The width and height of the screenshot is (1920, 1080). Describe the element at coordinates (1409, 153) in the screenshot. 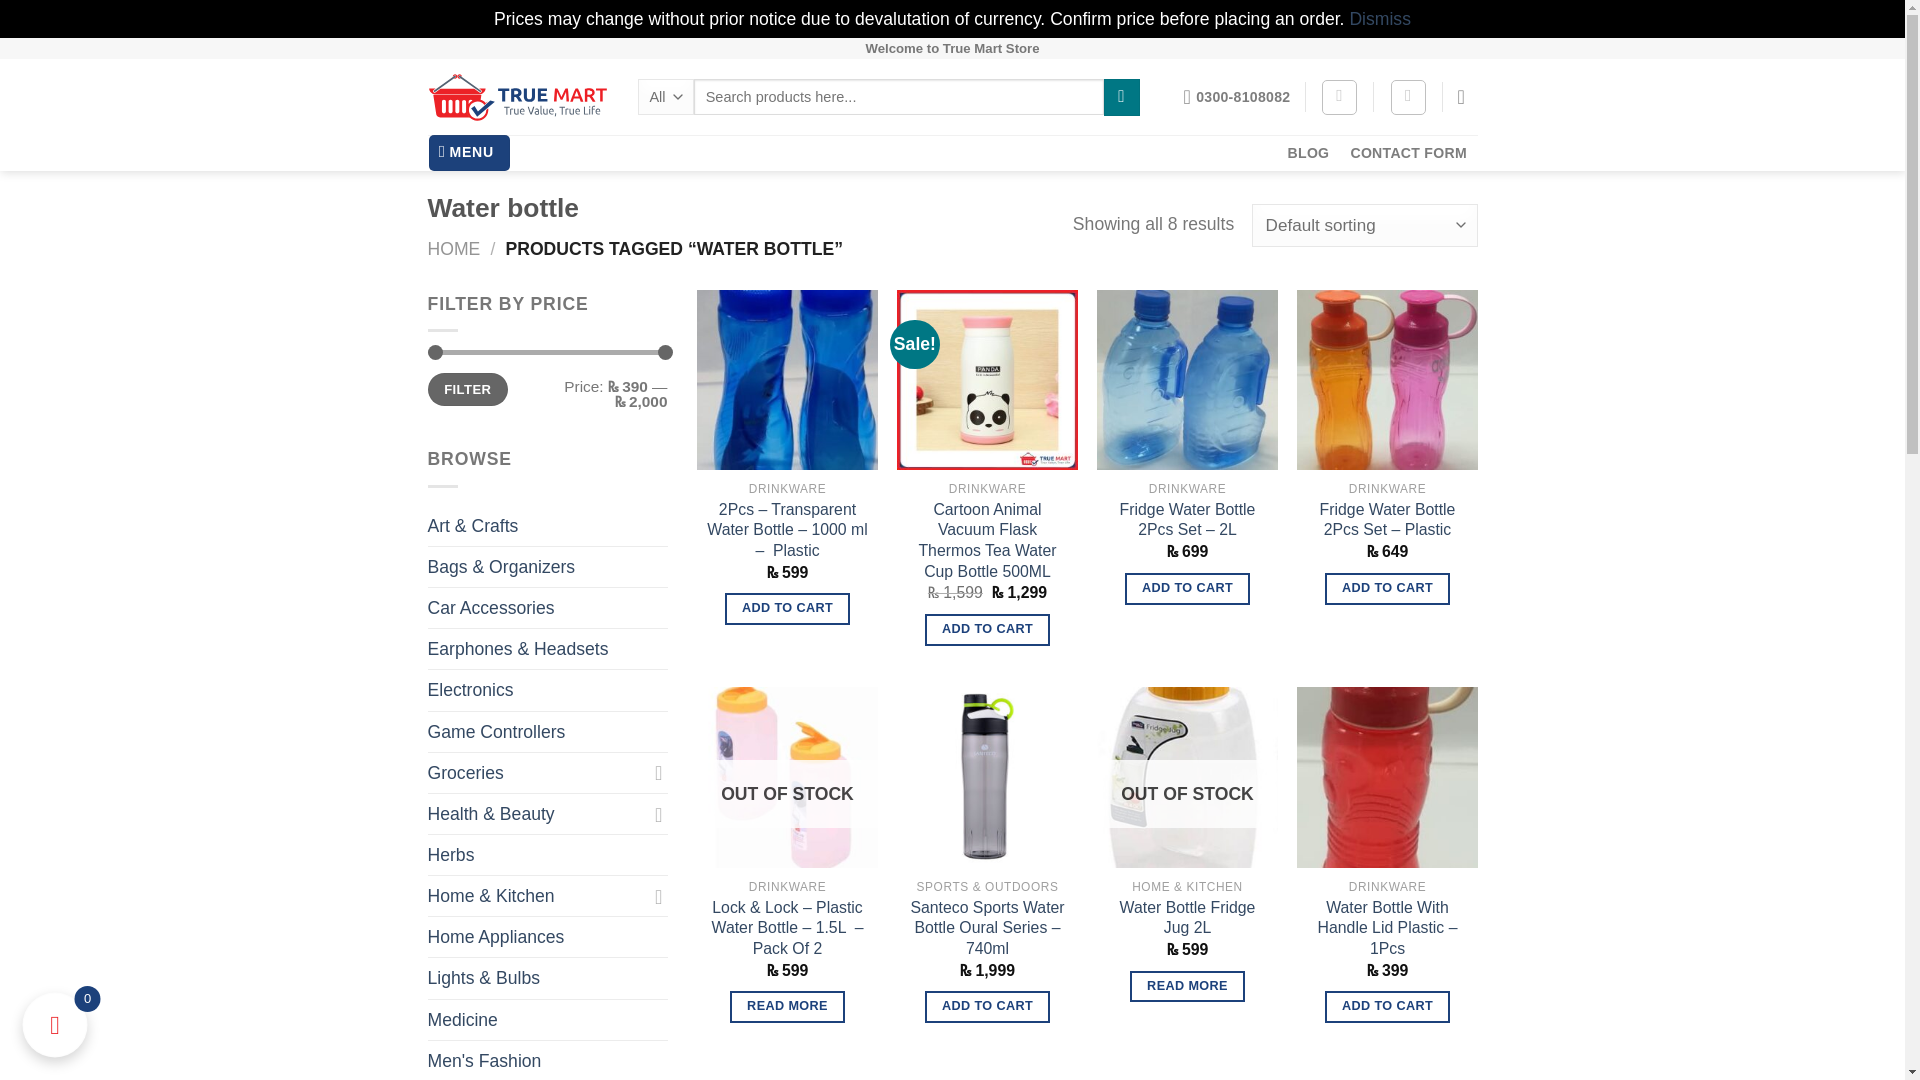

I see `CONTACT FORM` at that location.